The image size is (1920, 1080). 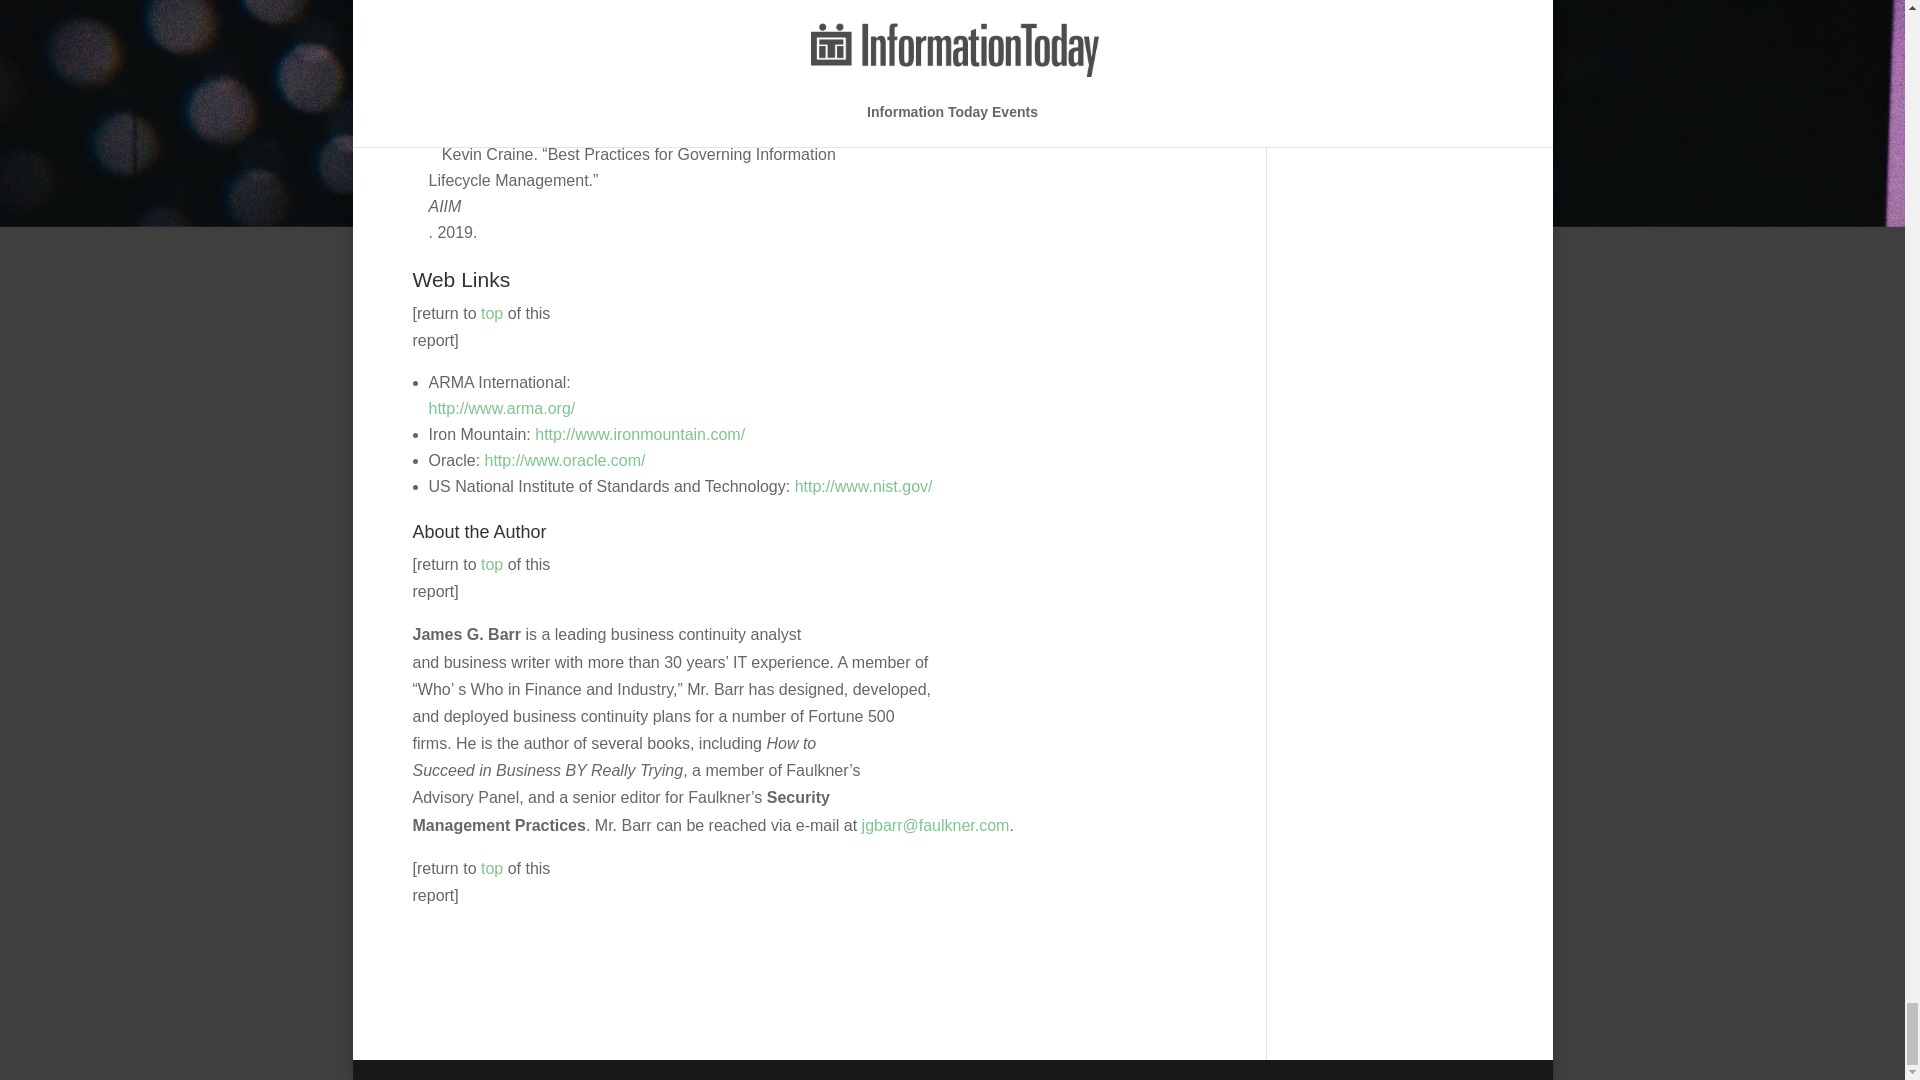 I want to click on Return to top of page, so click(x=492, y=868).